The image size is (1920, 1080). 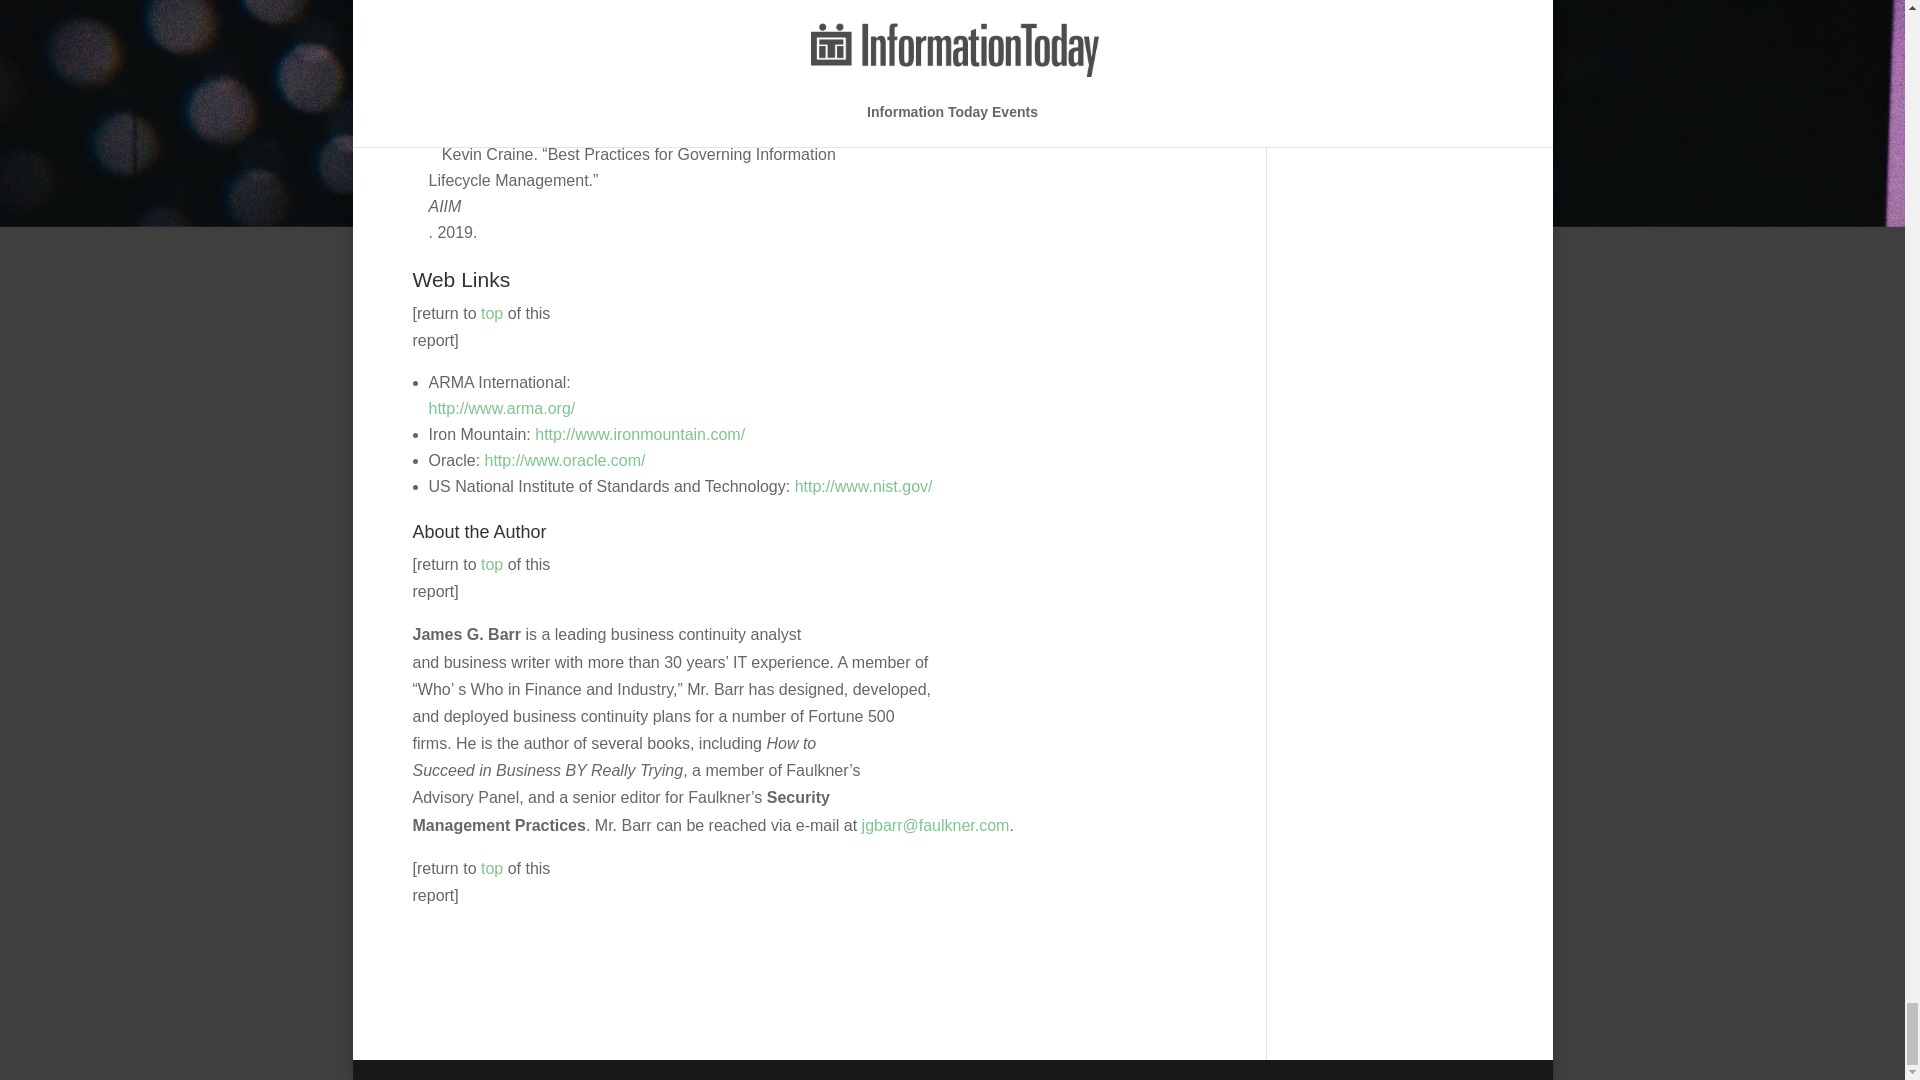 I want to click on Return to top of page, so click(x=492, y=868).